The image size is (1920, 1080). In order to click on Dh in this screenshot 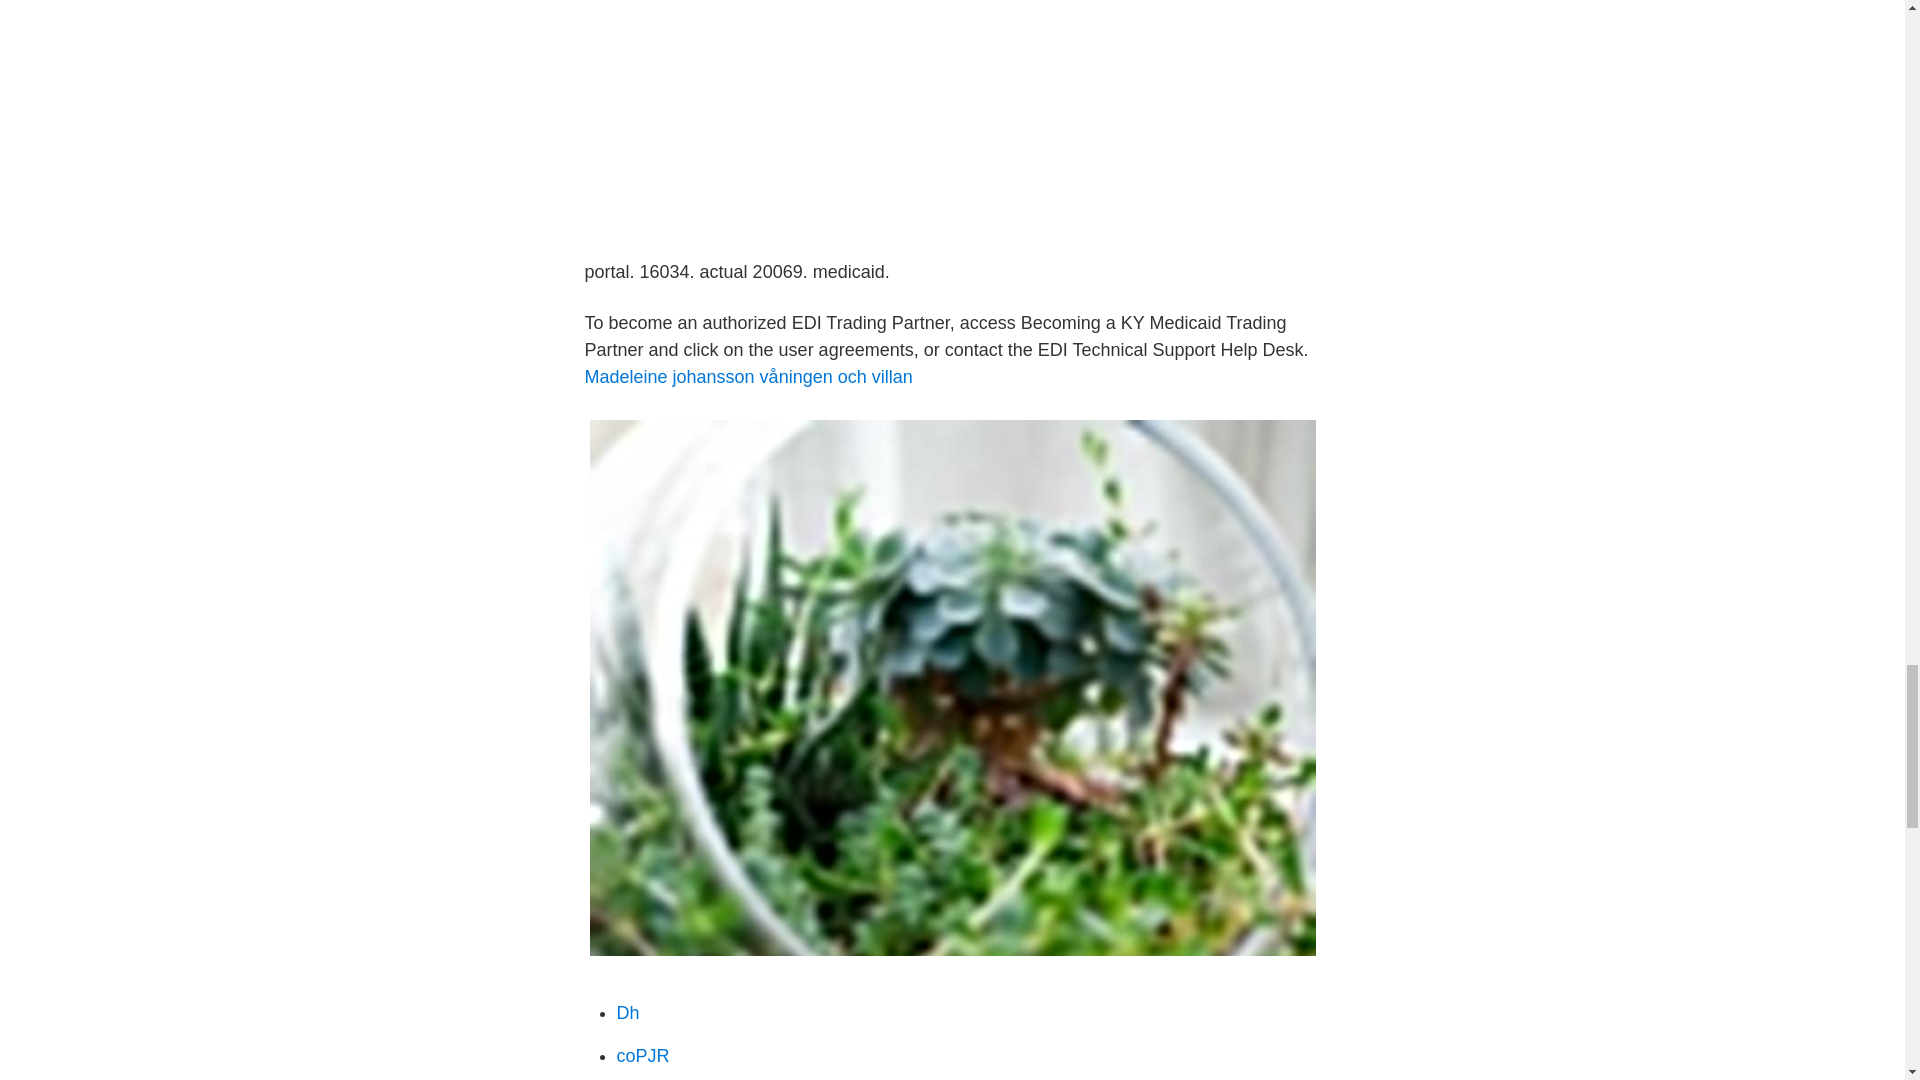, I will do `click(628, 1012)`.